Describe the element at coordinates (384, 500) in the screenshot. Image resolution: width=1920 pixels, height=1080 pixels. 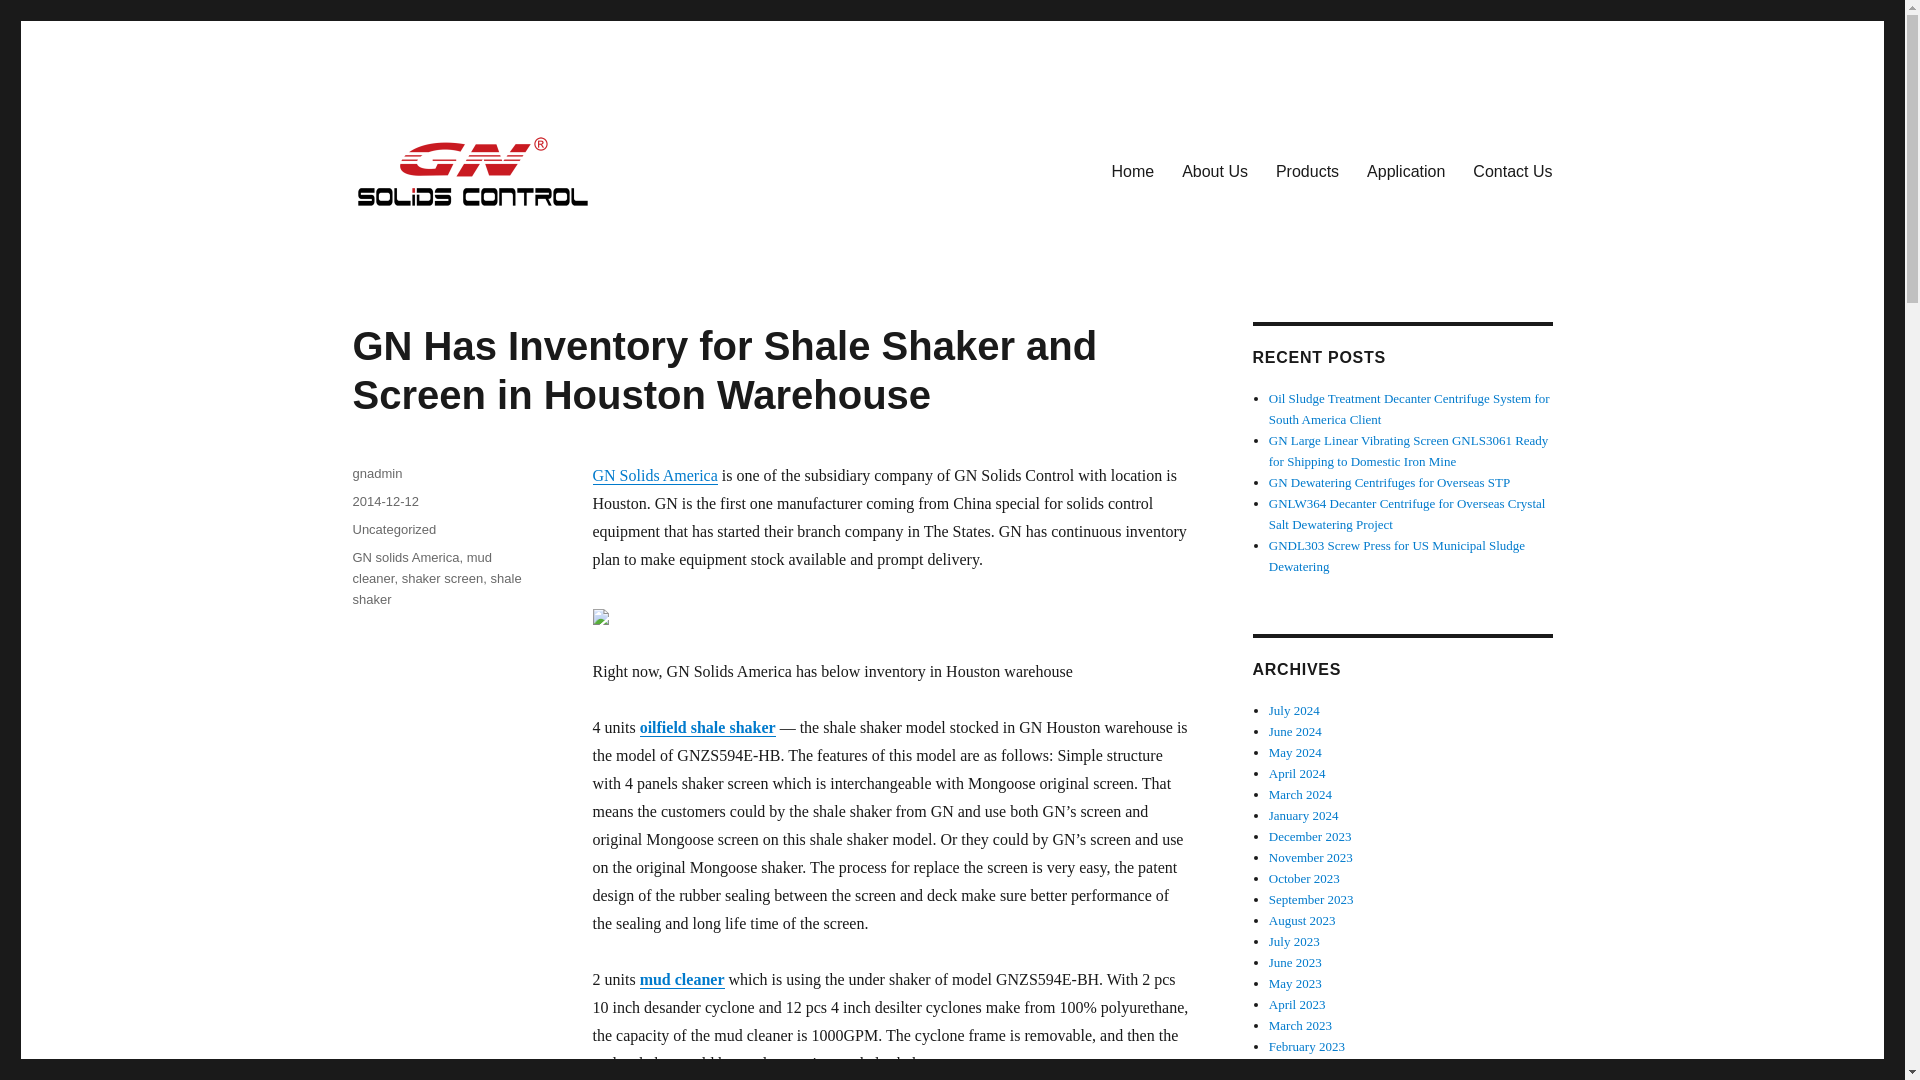
I see `2014-12-12` at that location.